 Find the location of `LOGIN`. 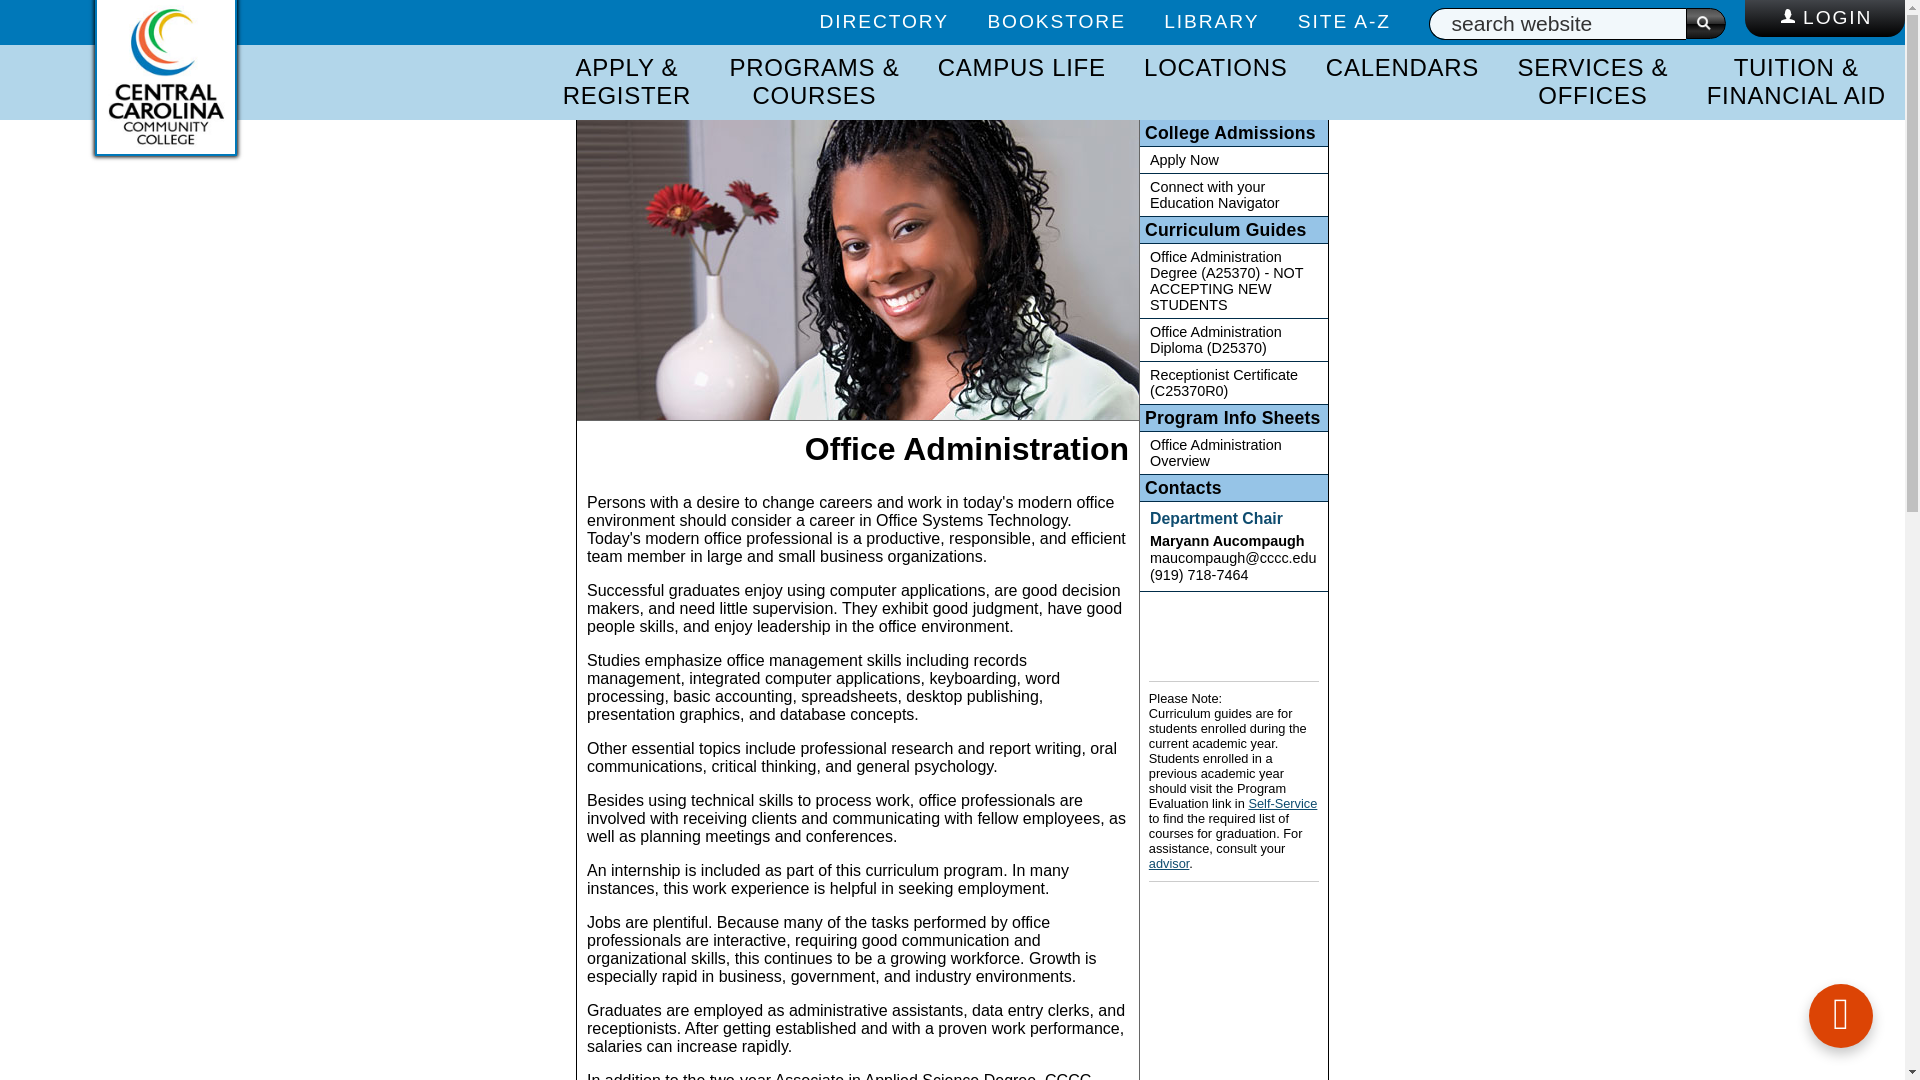

LOGIN is located at coordinates (1824, 22).